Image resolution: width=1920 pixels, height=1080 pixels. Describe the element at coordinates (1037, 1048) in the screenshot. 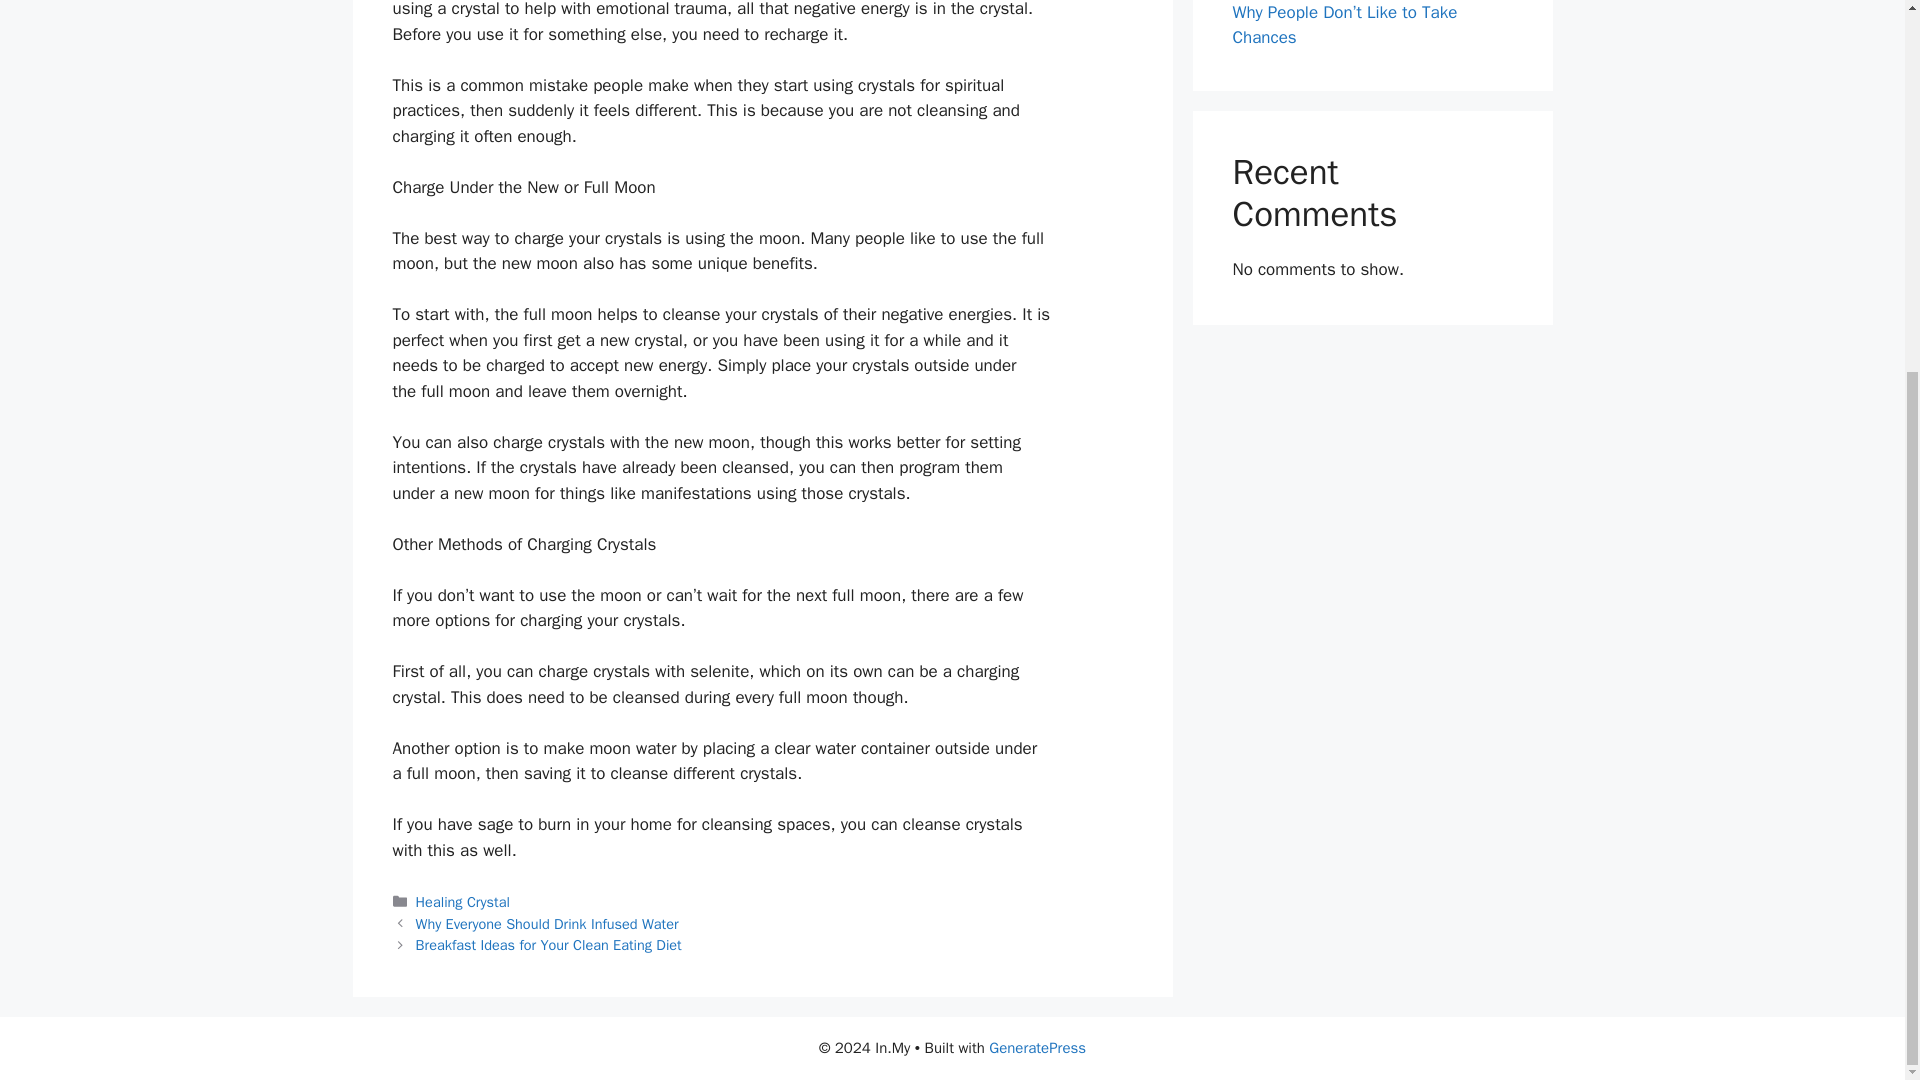

I see `GeneratePress` at that location.